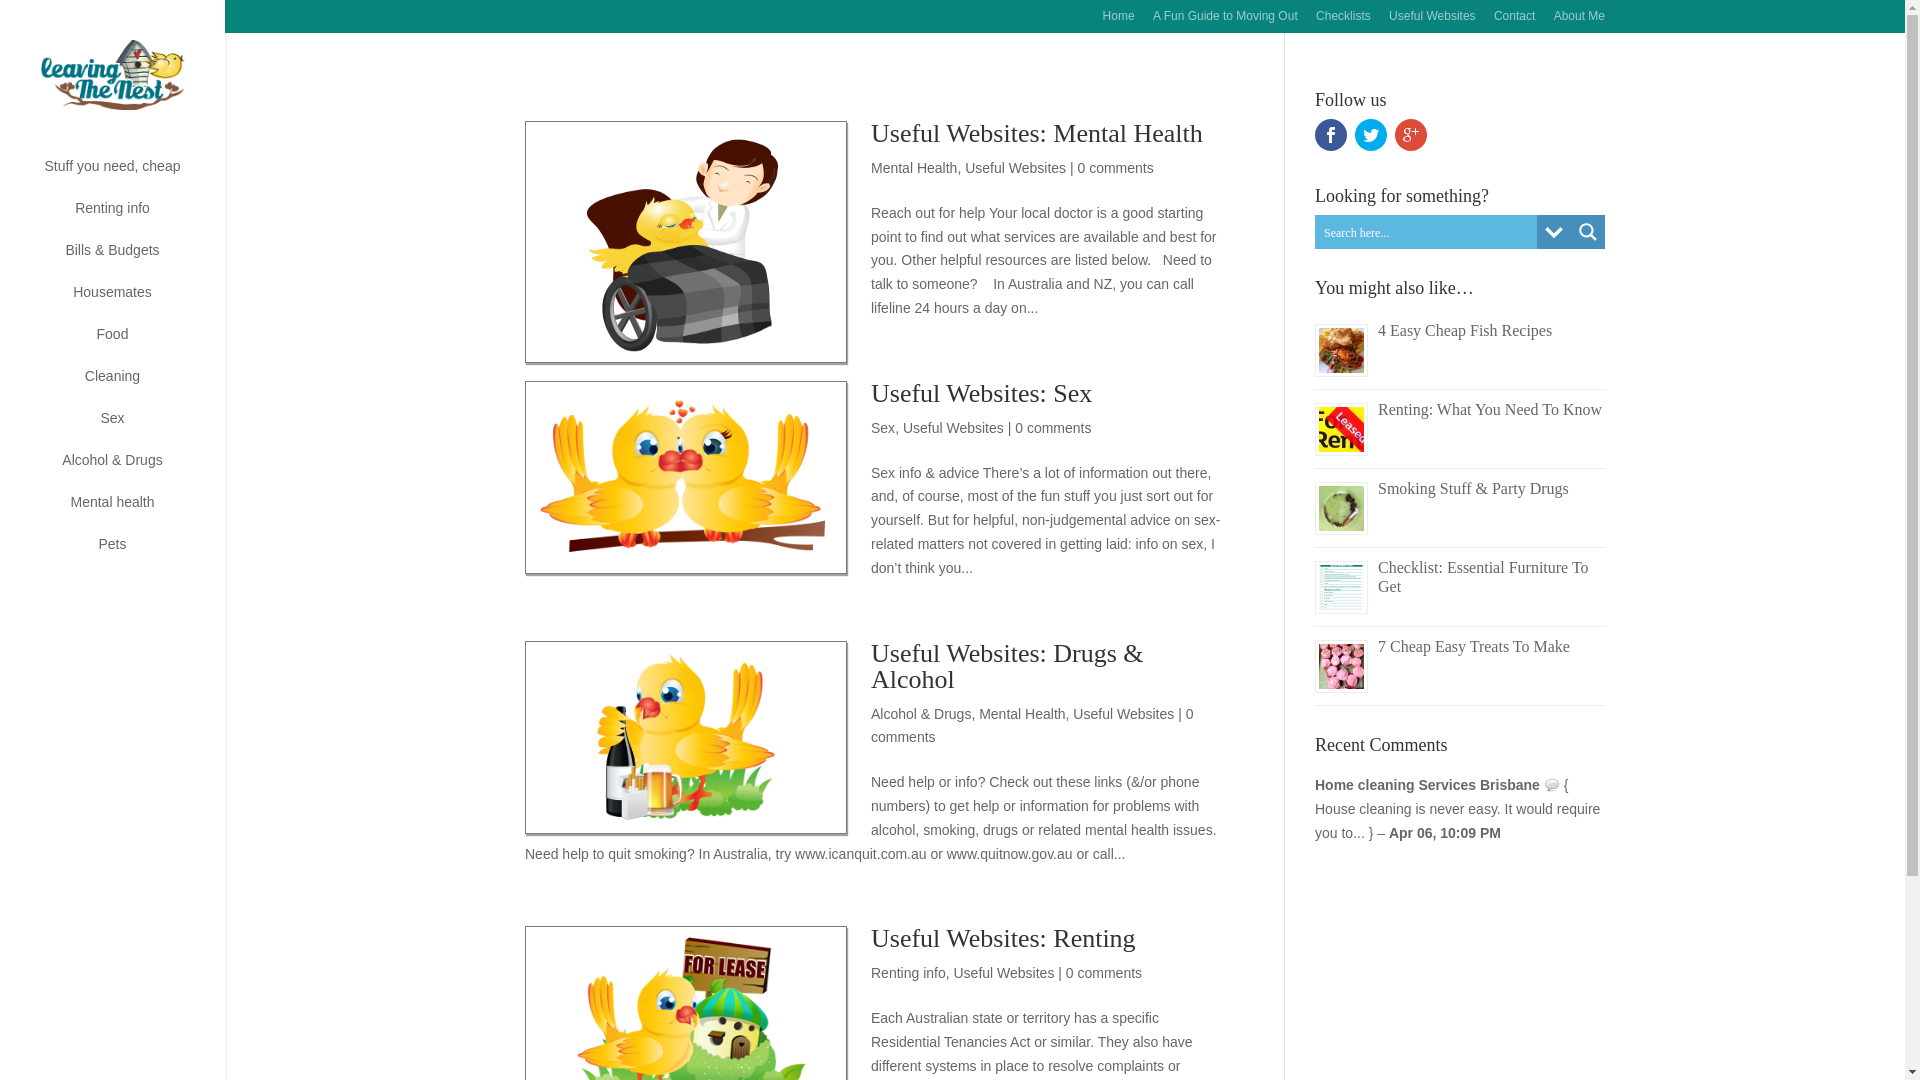 This screenshot has width=1920, height=1080. What do you see at coordinates (132, 176) in the screenshot?
I see `Stuff you need, cheap` at bounding box center [132, 176].